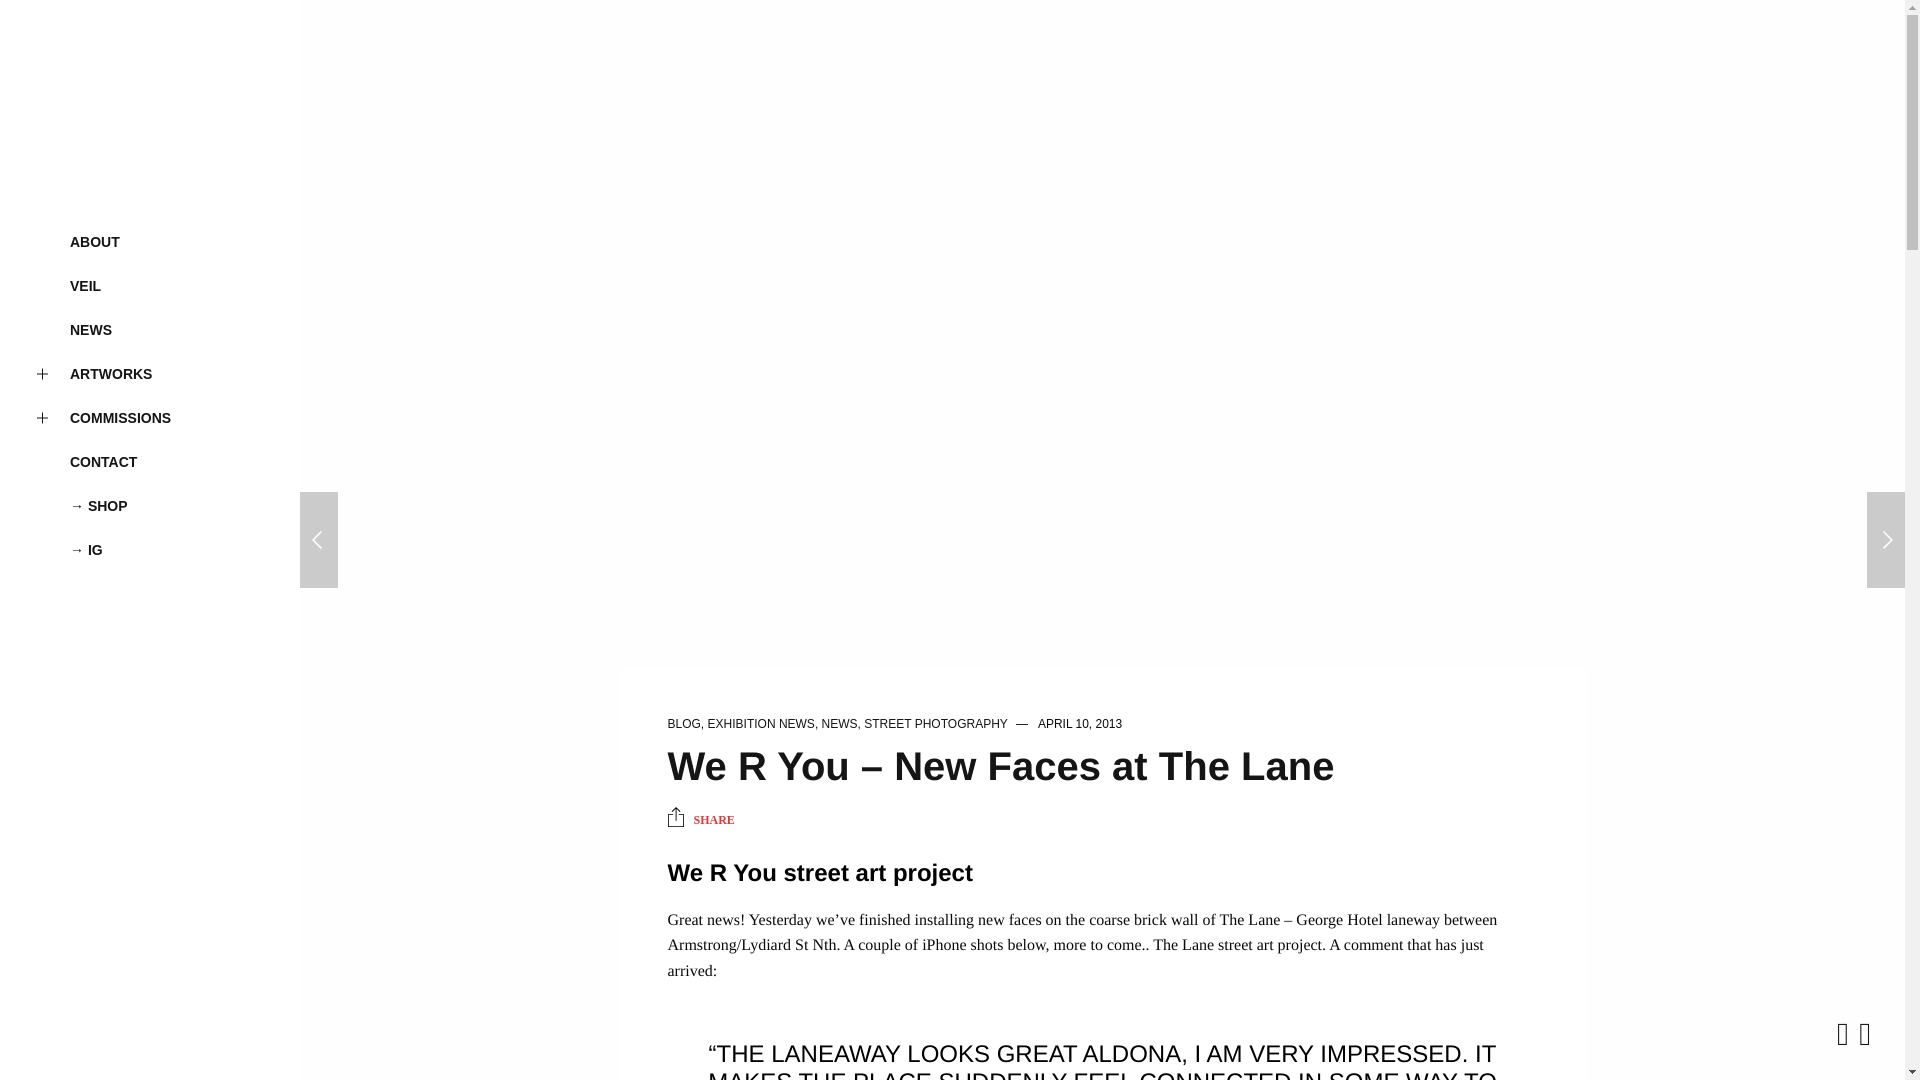  Describe the element at coordinates (150, 374) in the screenshot. I see `ARTWORKS` at that location.